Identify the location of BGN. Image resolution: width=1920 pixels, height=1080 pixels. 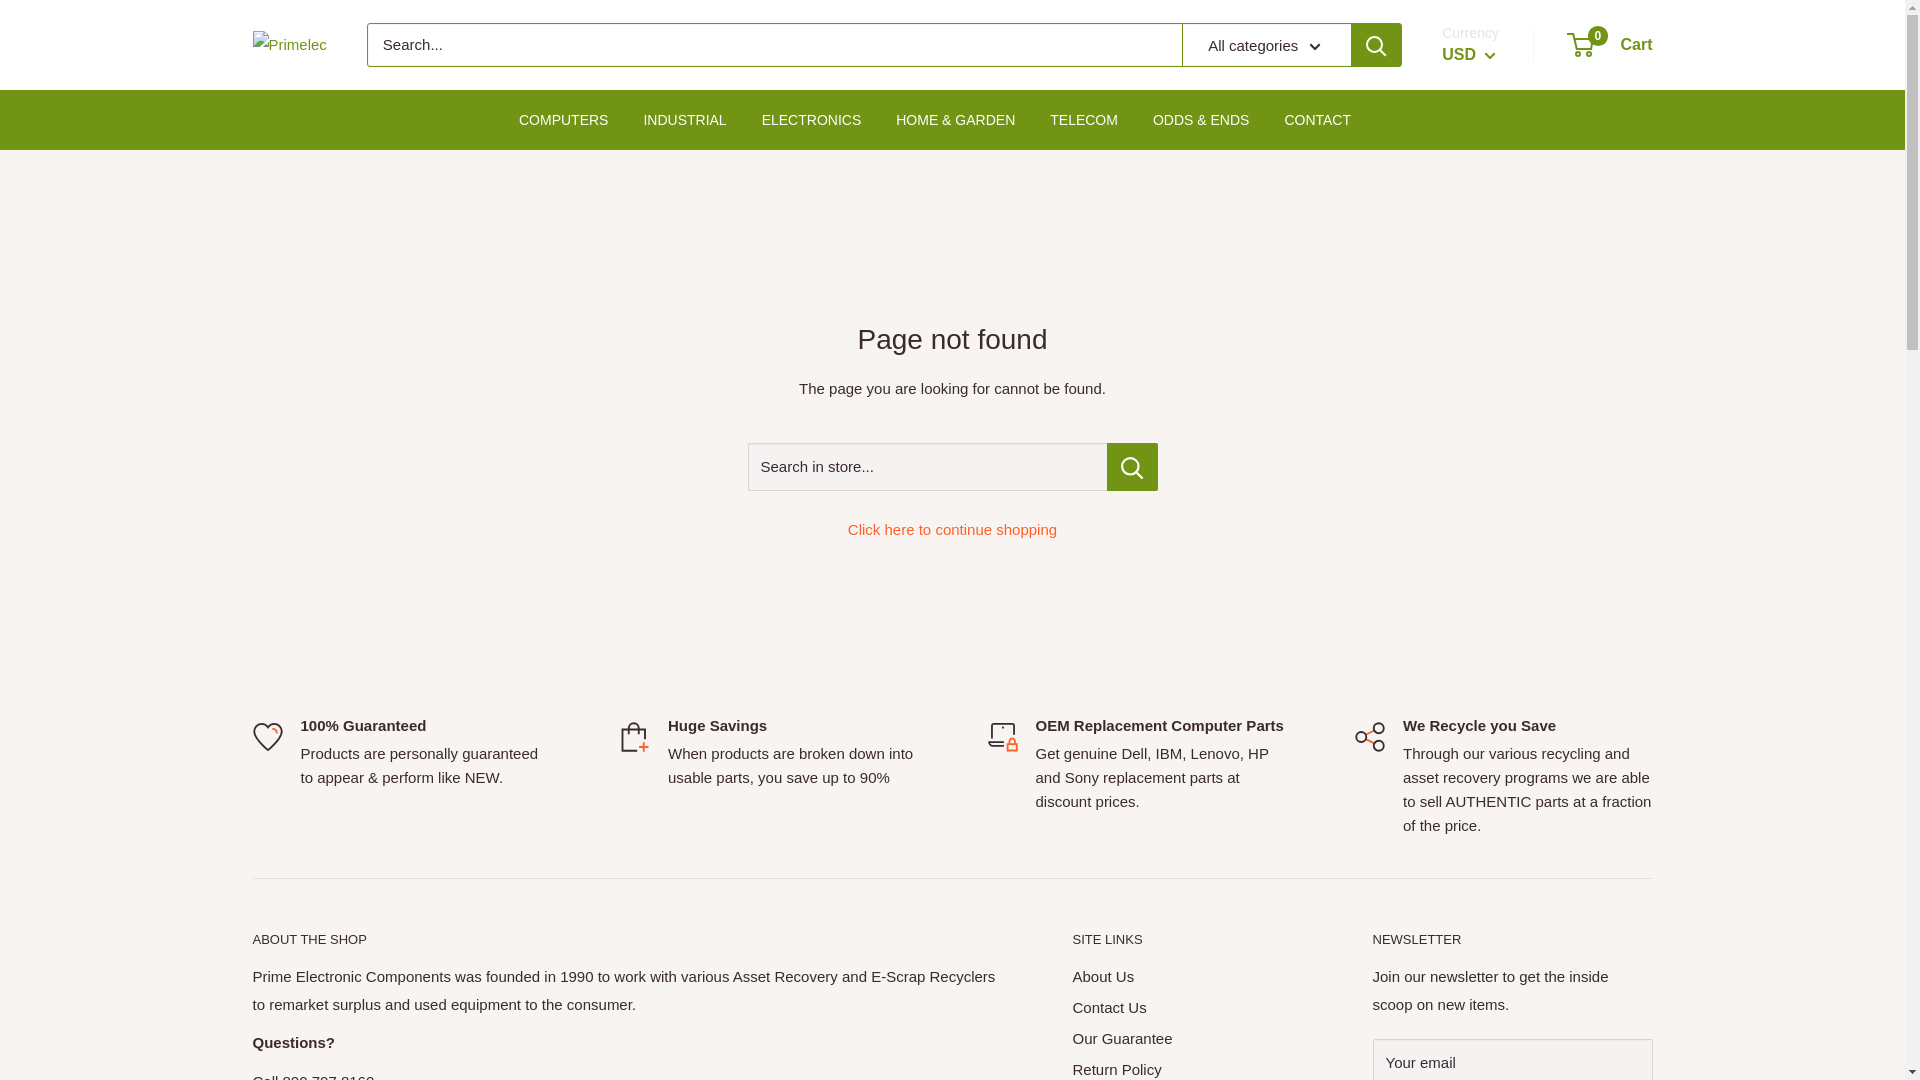
(1488, 594).